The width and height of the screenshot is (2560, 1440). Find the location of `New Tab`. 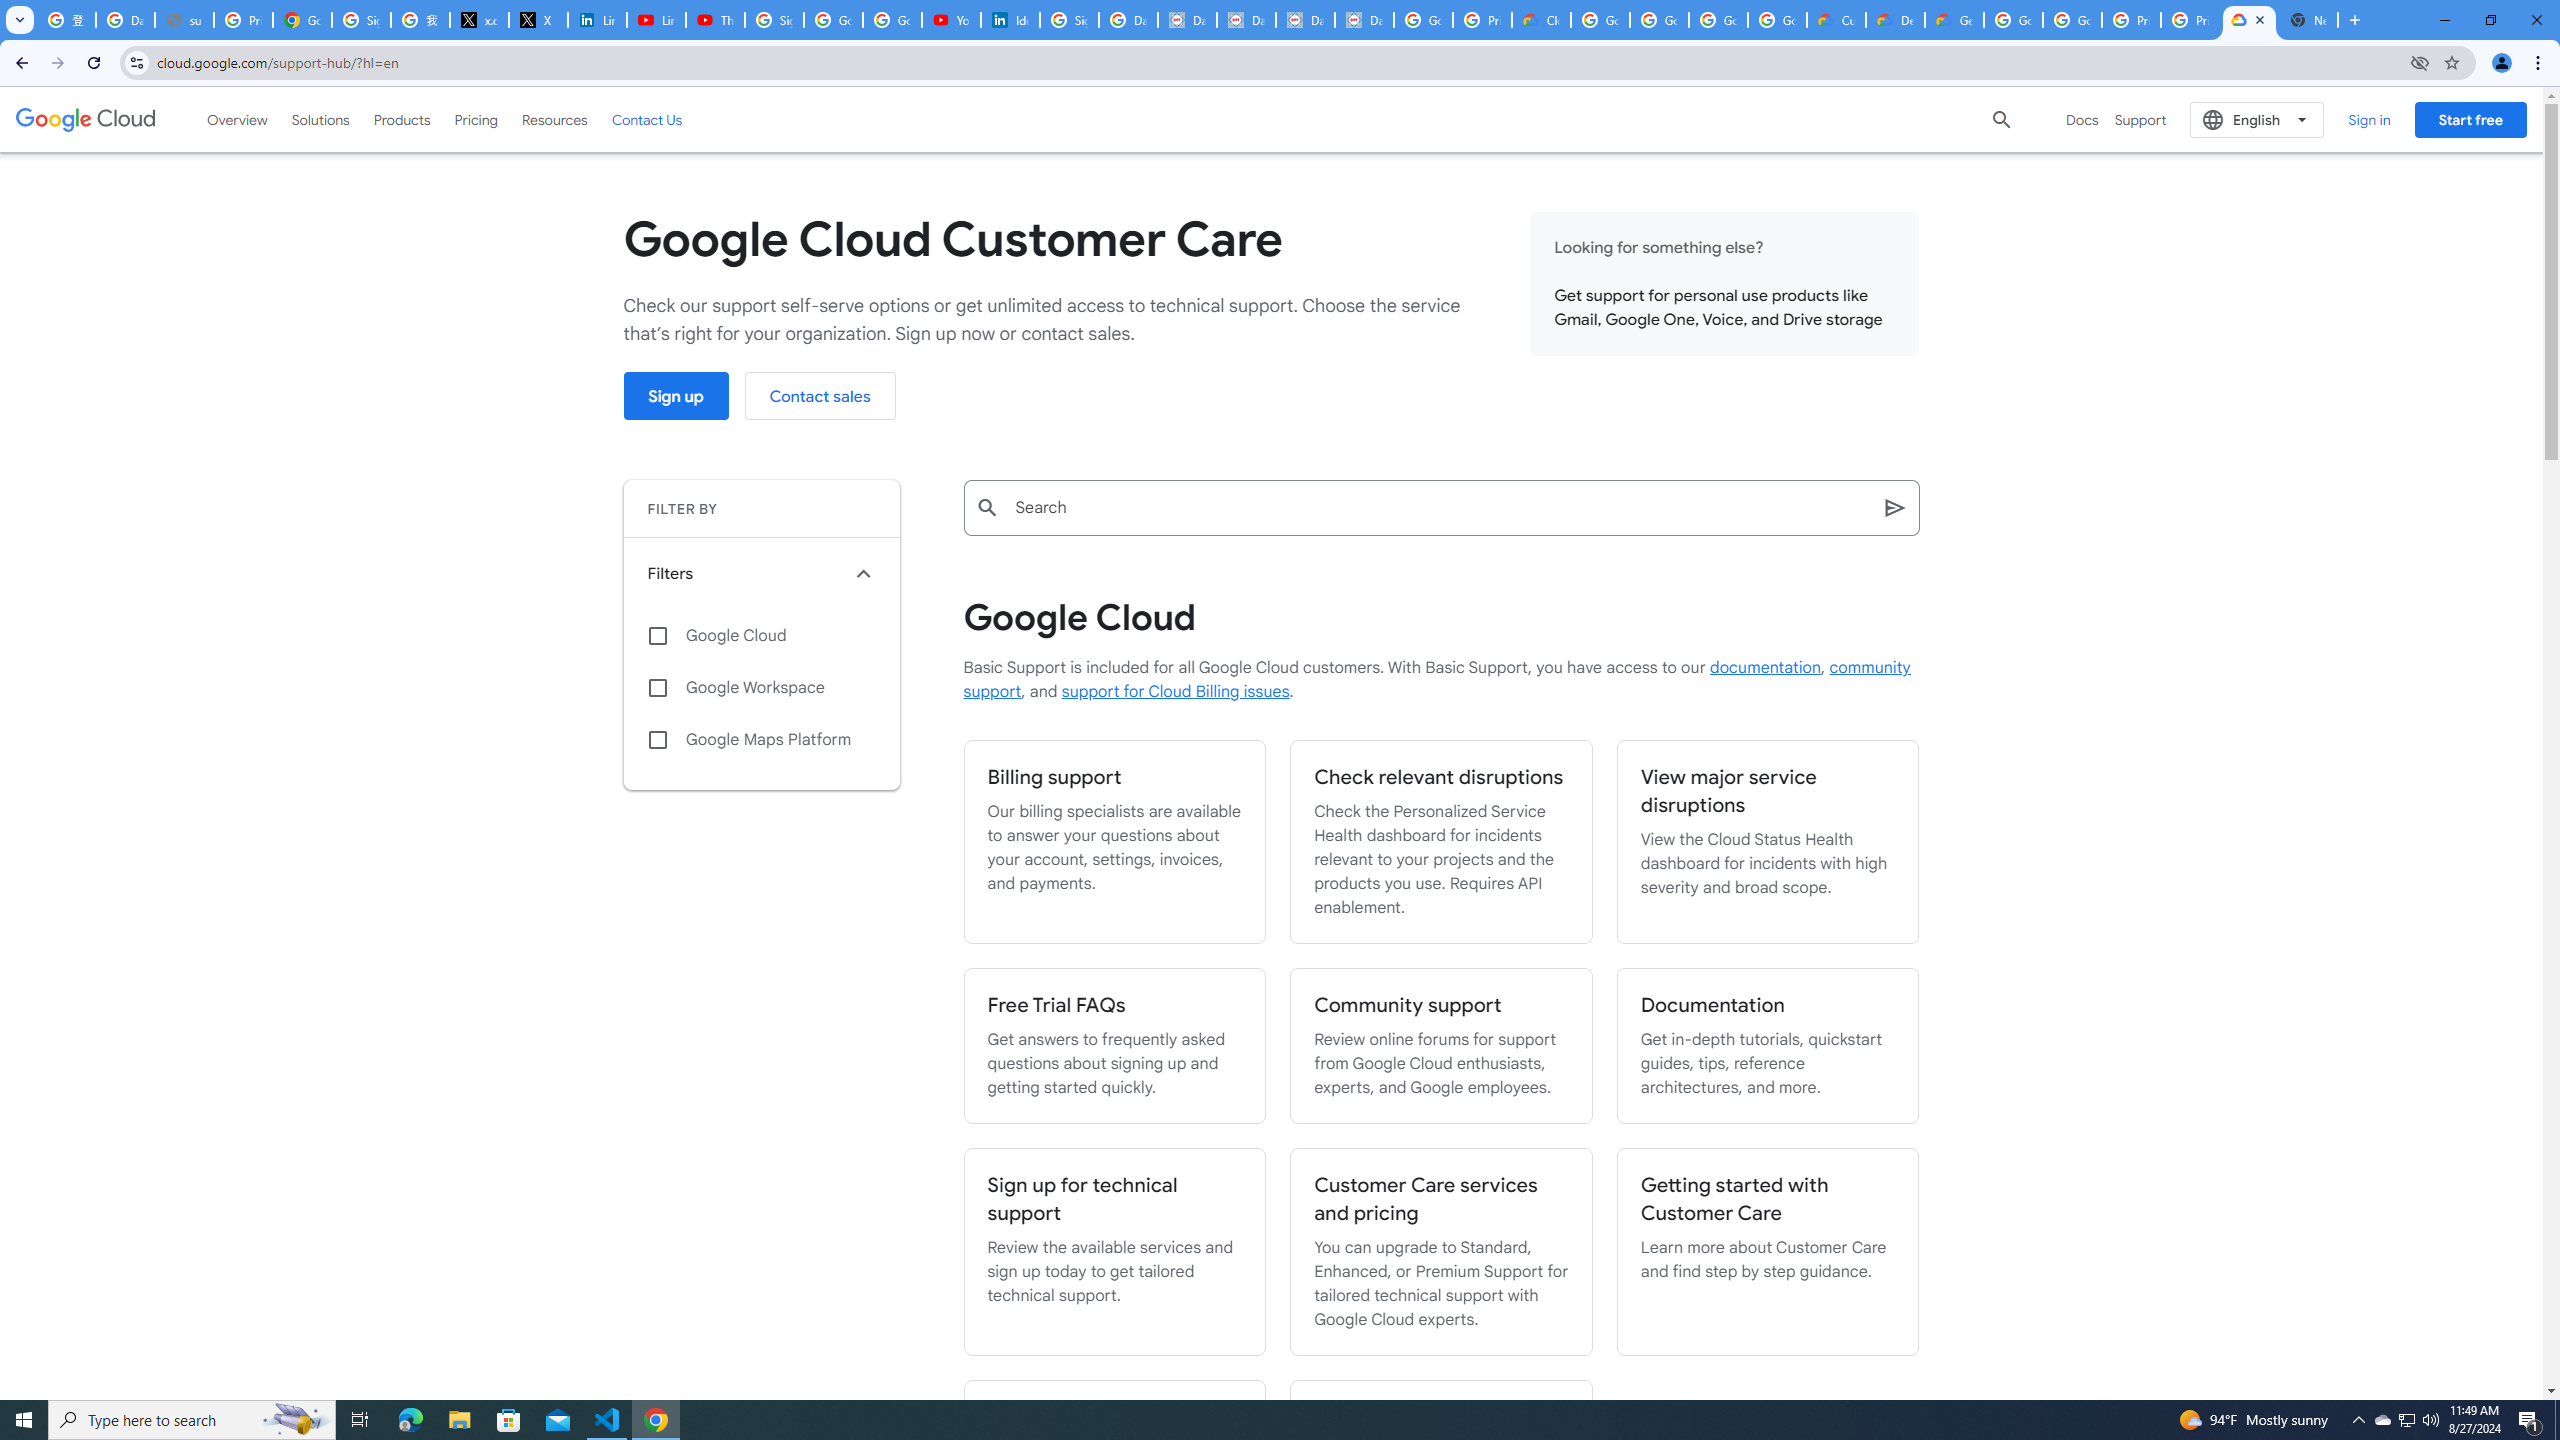

New Tab is located at coordinates (2308, 20).